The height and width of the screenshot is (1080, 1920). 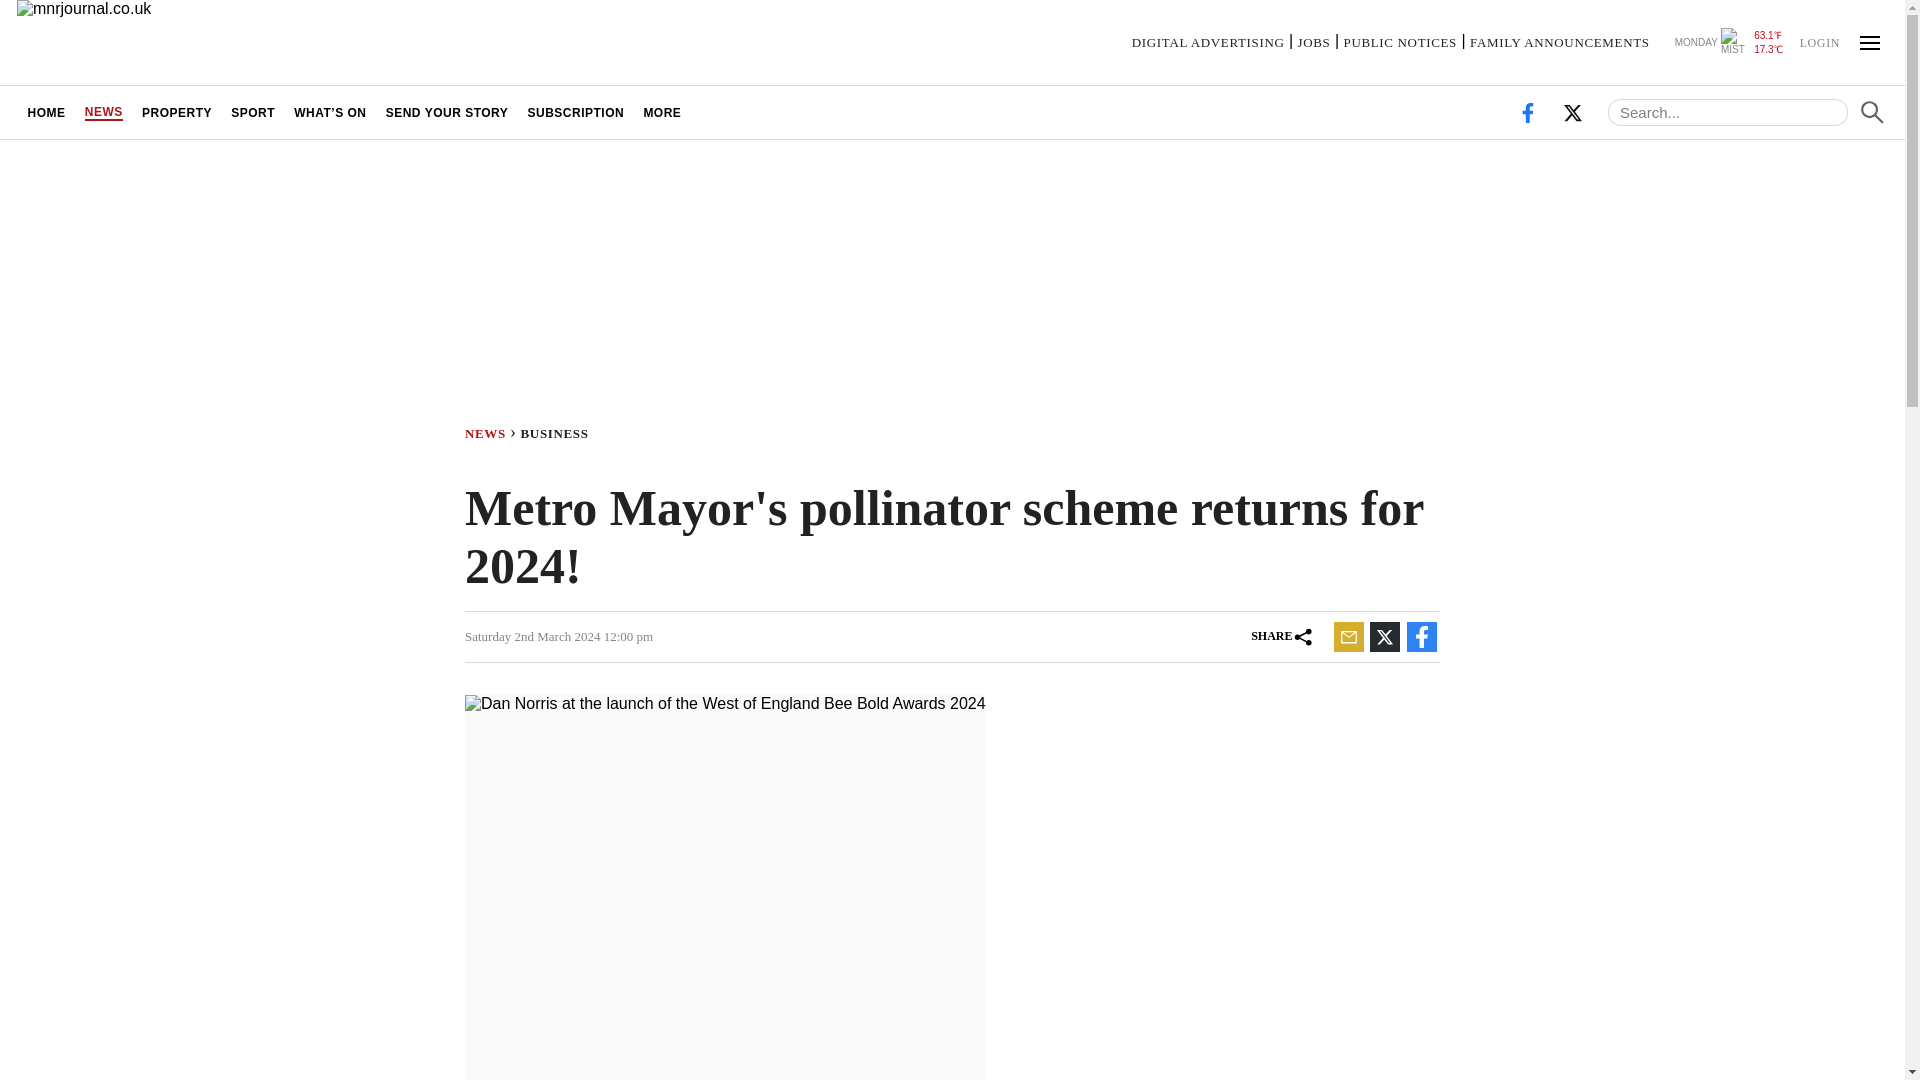 I want to click on MORE, so click(x=662, y=112).